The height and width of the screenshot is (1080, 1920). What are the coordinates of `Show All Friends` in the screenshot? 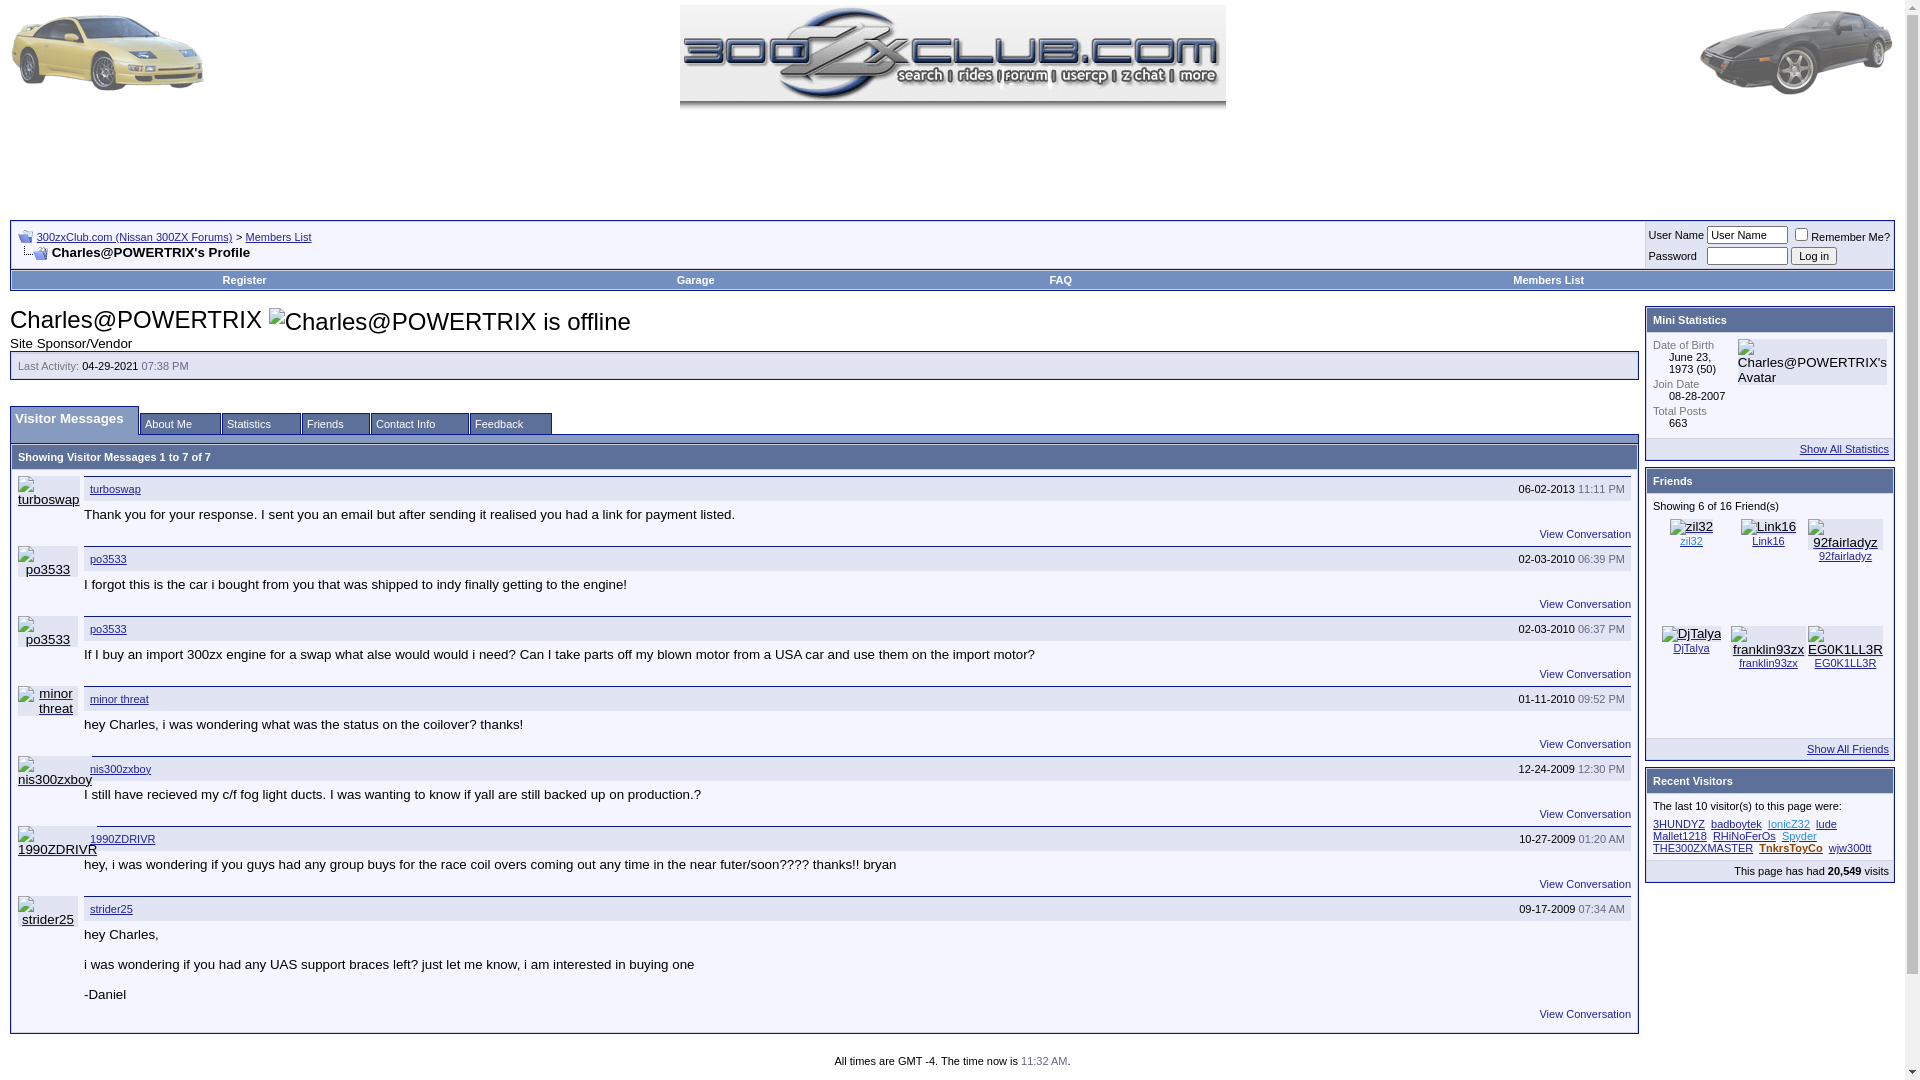 It's located at (1848, 749).